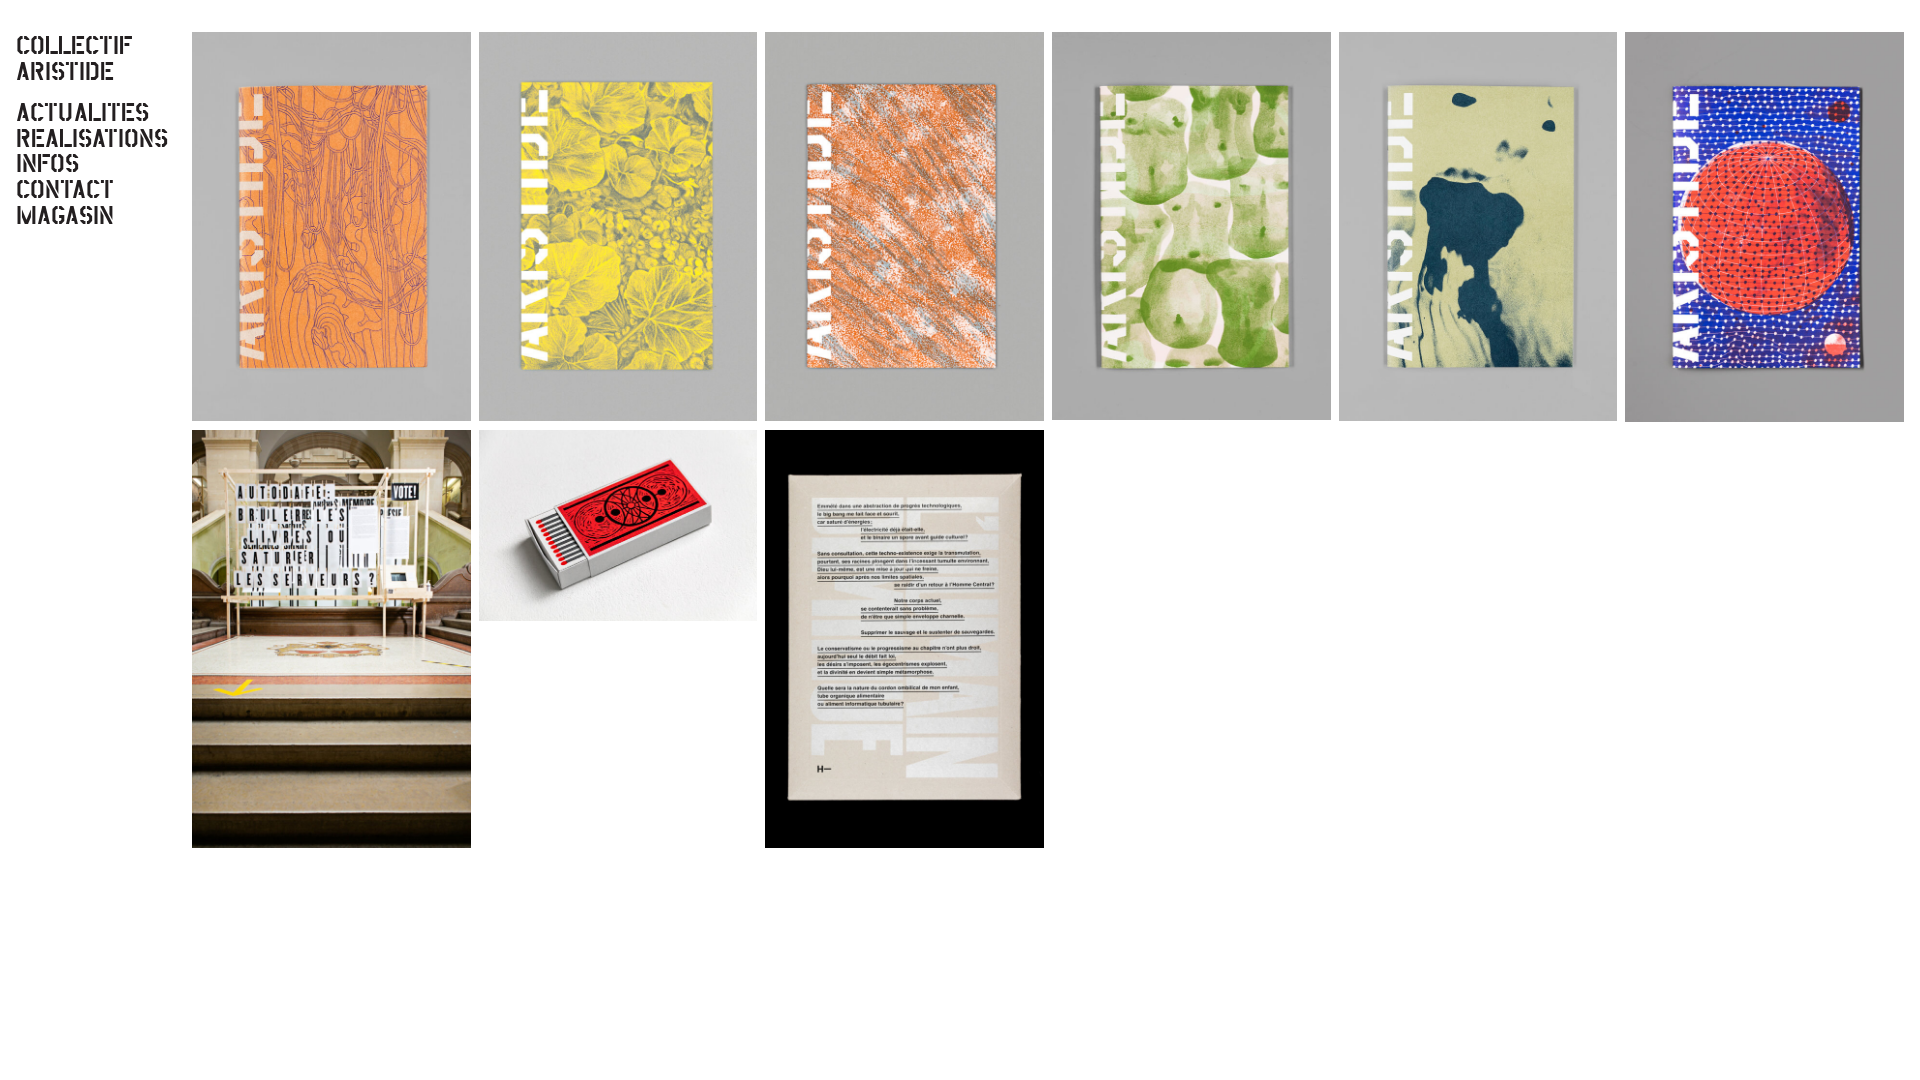  Describe the element at coordinates (96, 112) in the screenshot. I see `ACTUALITES` at that location.